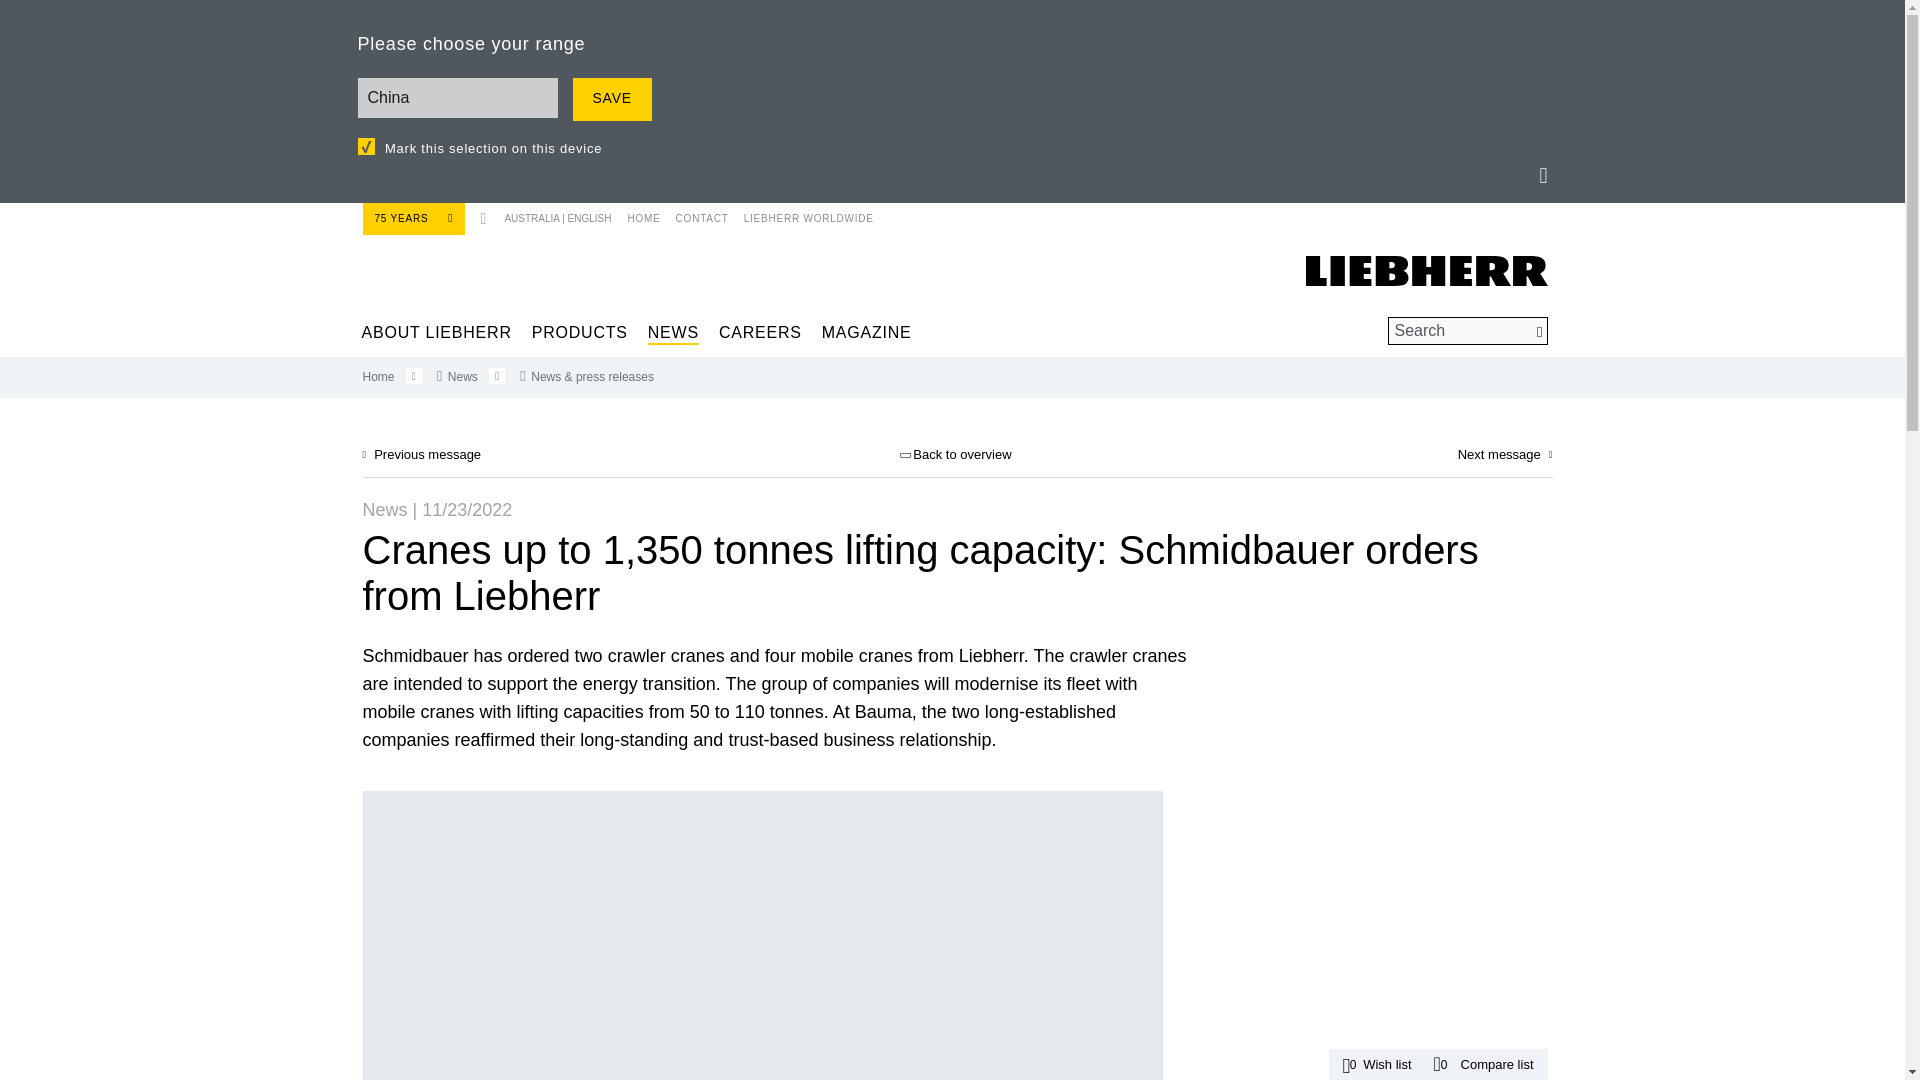 The width and height of the screenshot is (1920, 1080). I want to click on on, so click(366, 146).